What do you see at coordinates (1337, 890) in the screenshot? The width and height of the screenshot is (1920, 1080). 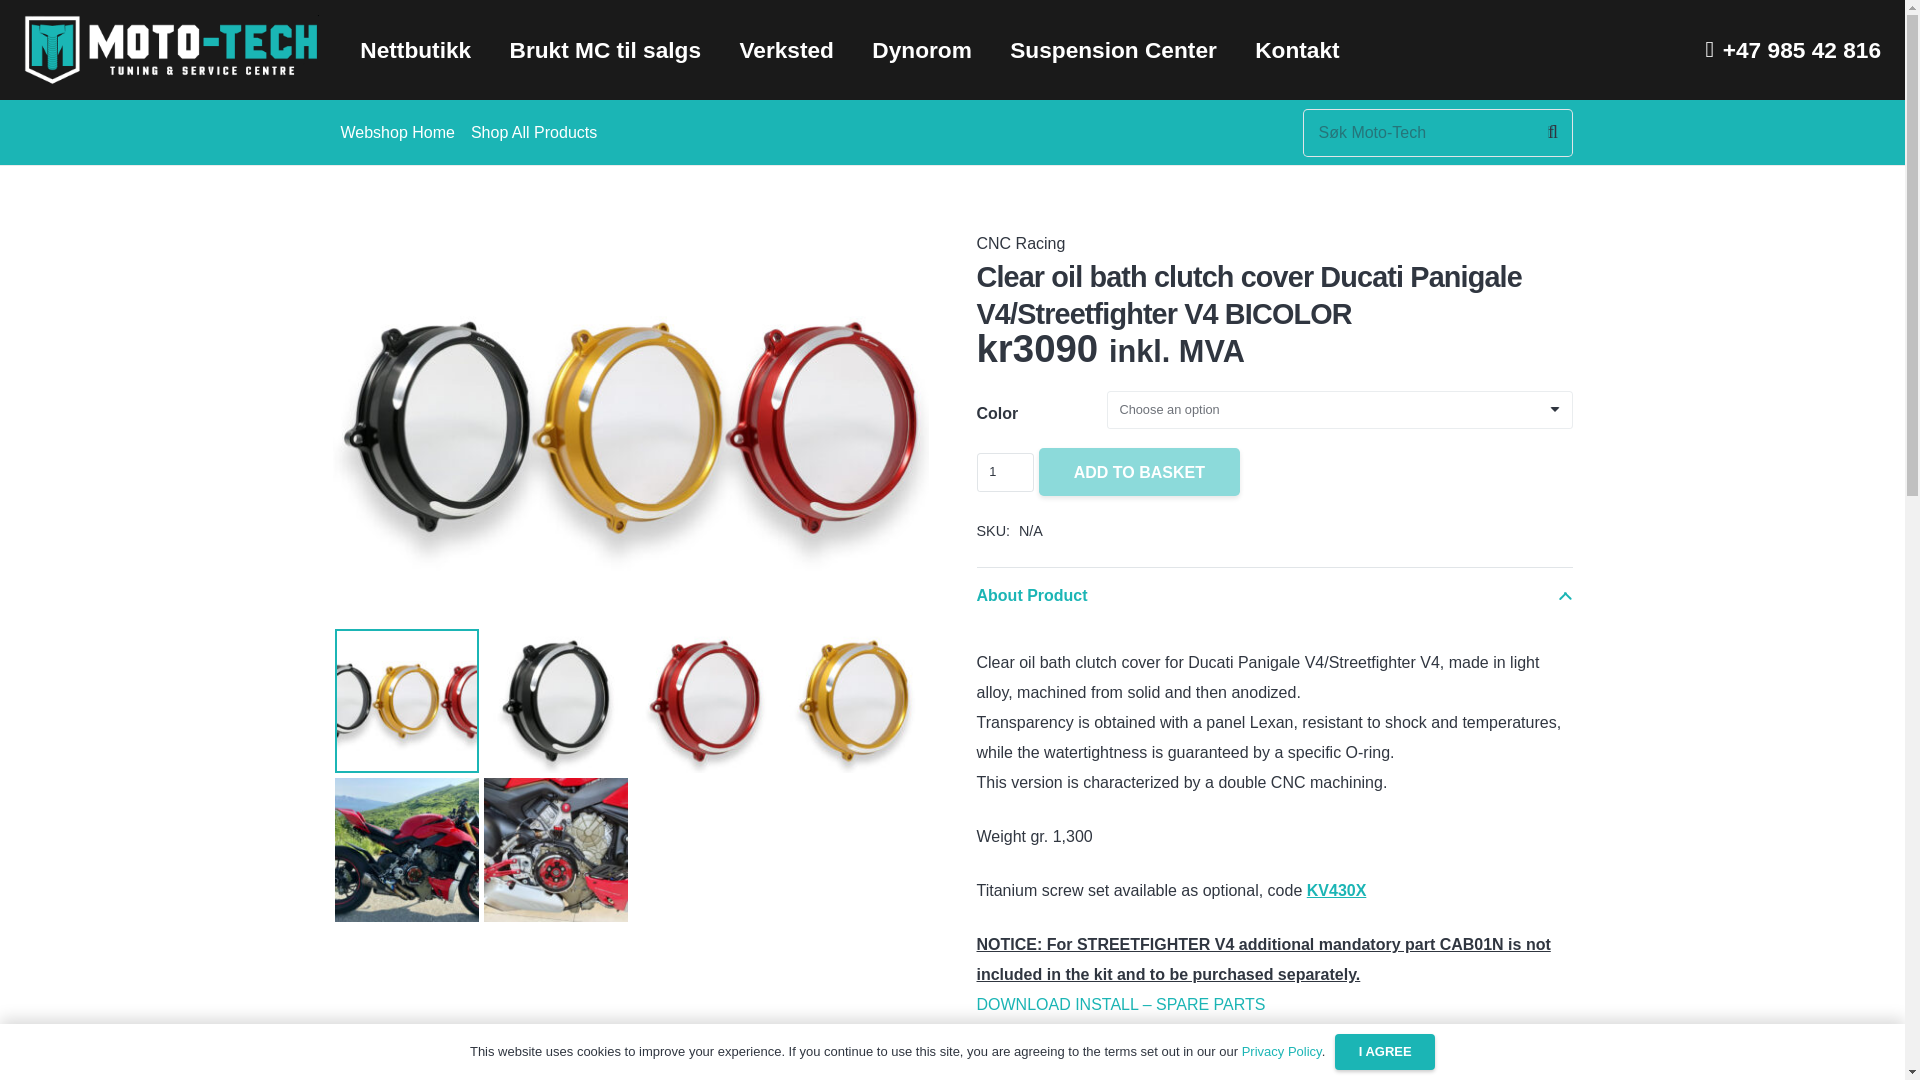 I see `KV430X` at bounding box center [1337, 890].